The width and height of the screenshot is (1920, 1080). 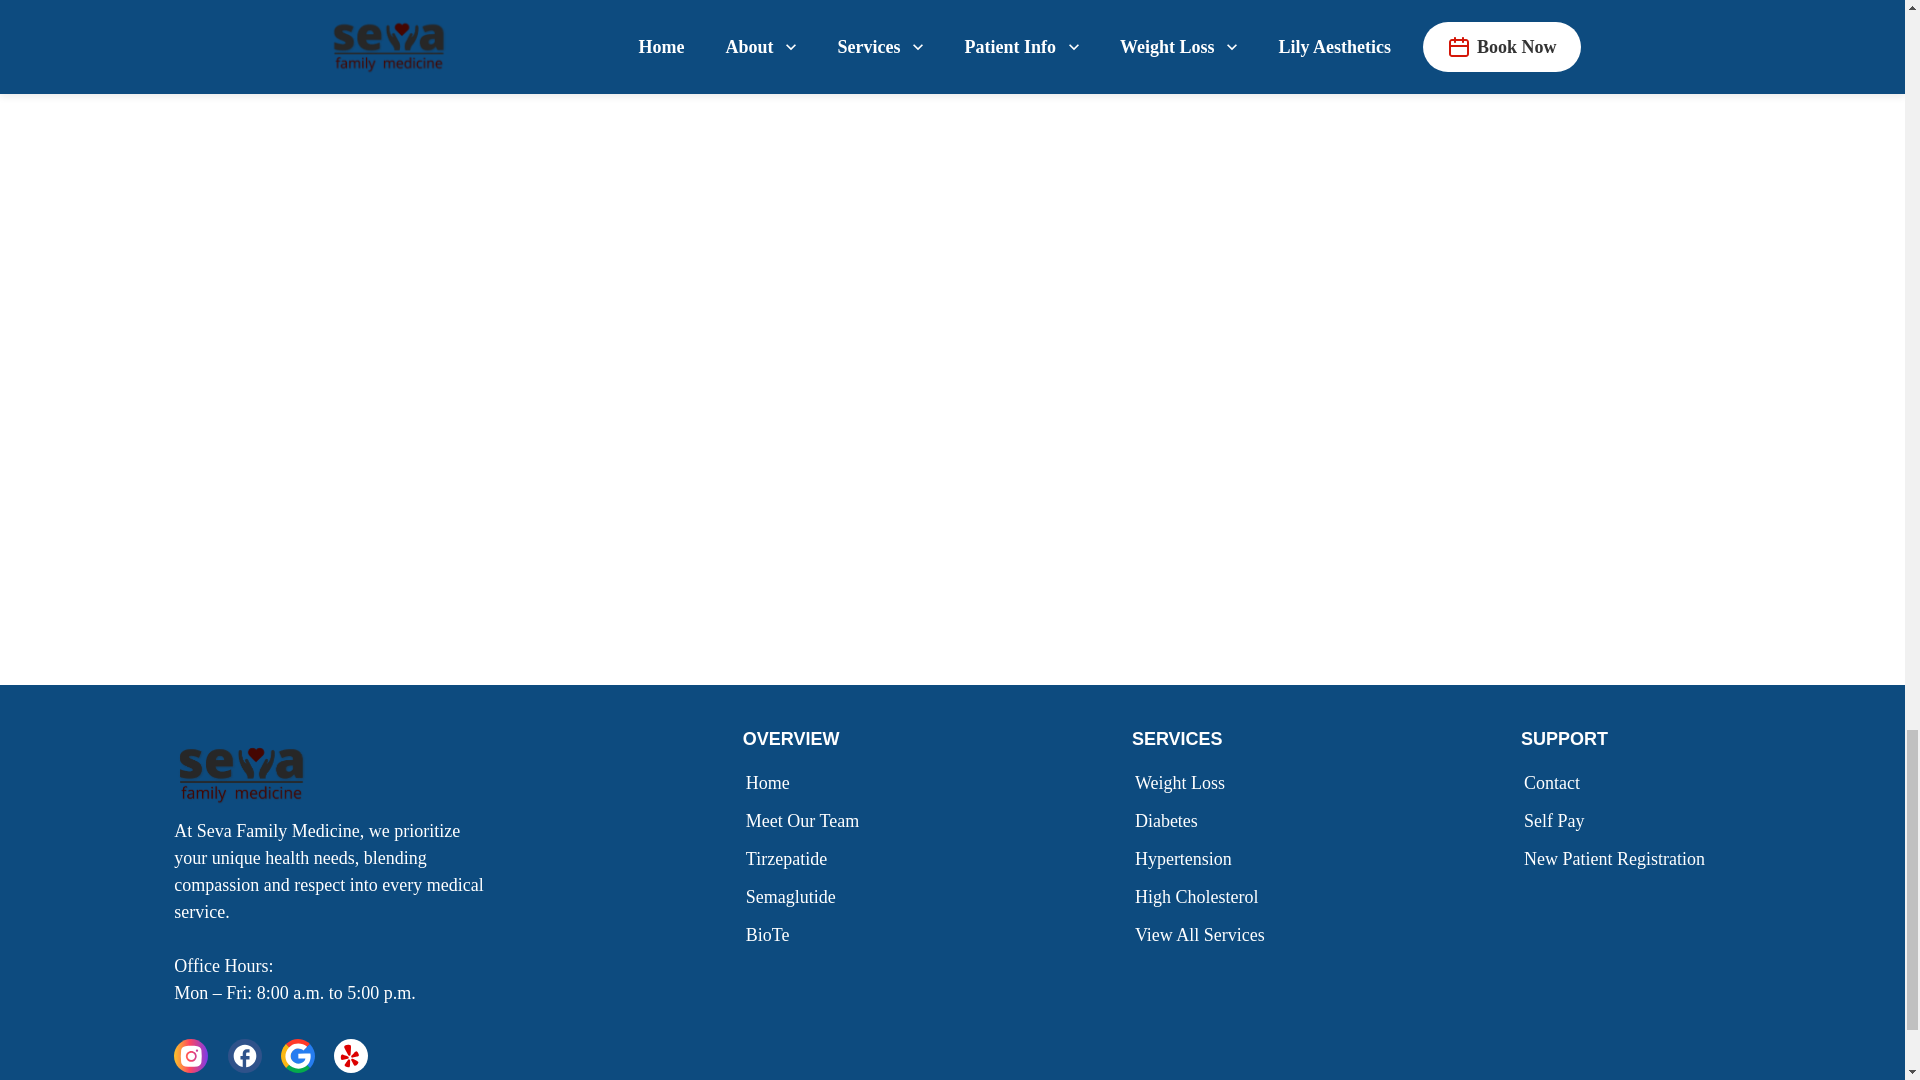 What do you see at coordinates (806, 820) in the screenshot?
I see `Meet Our Team` at bounding box center [806, 820].